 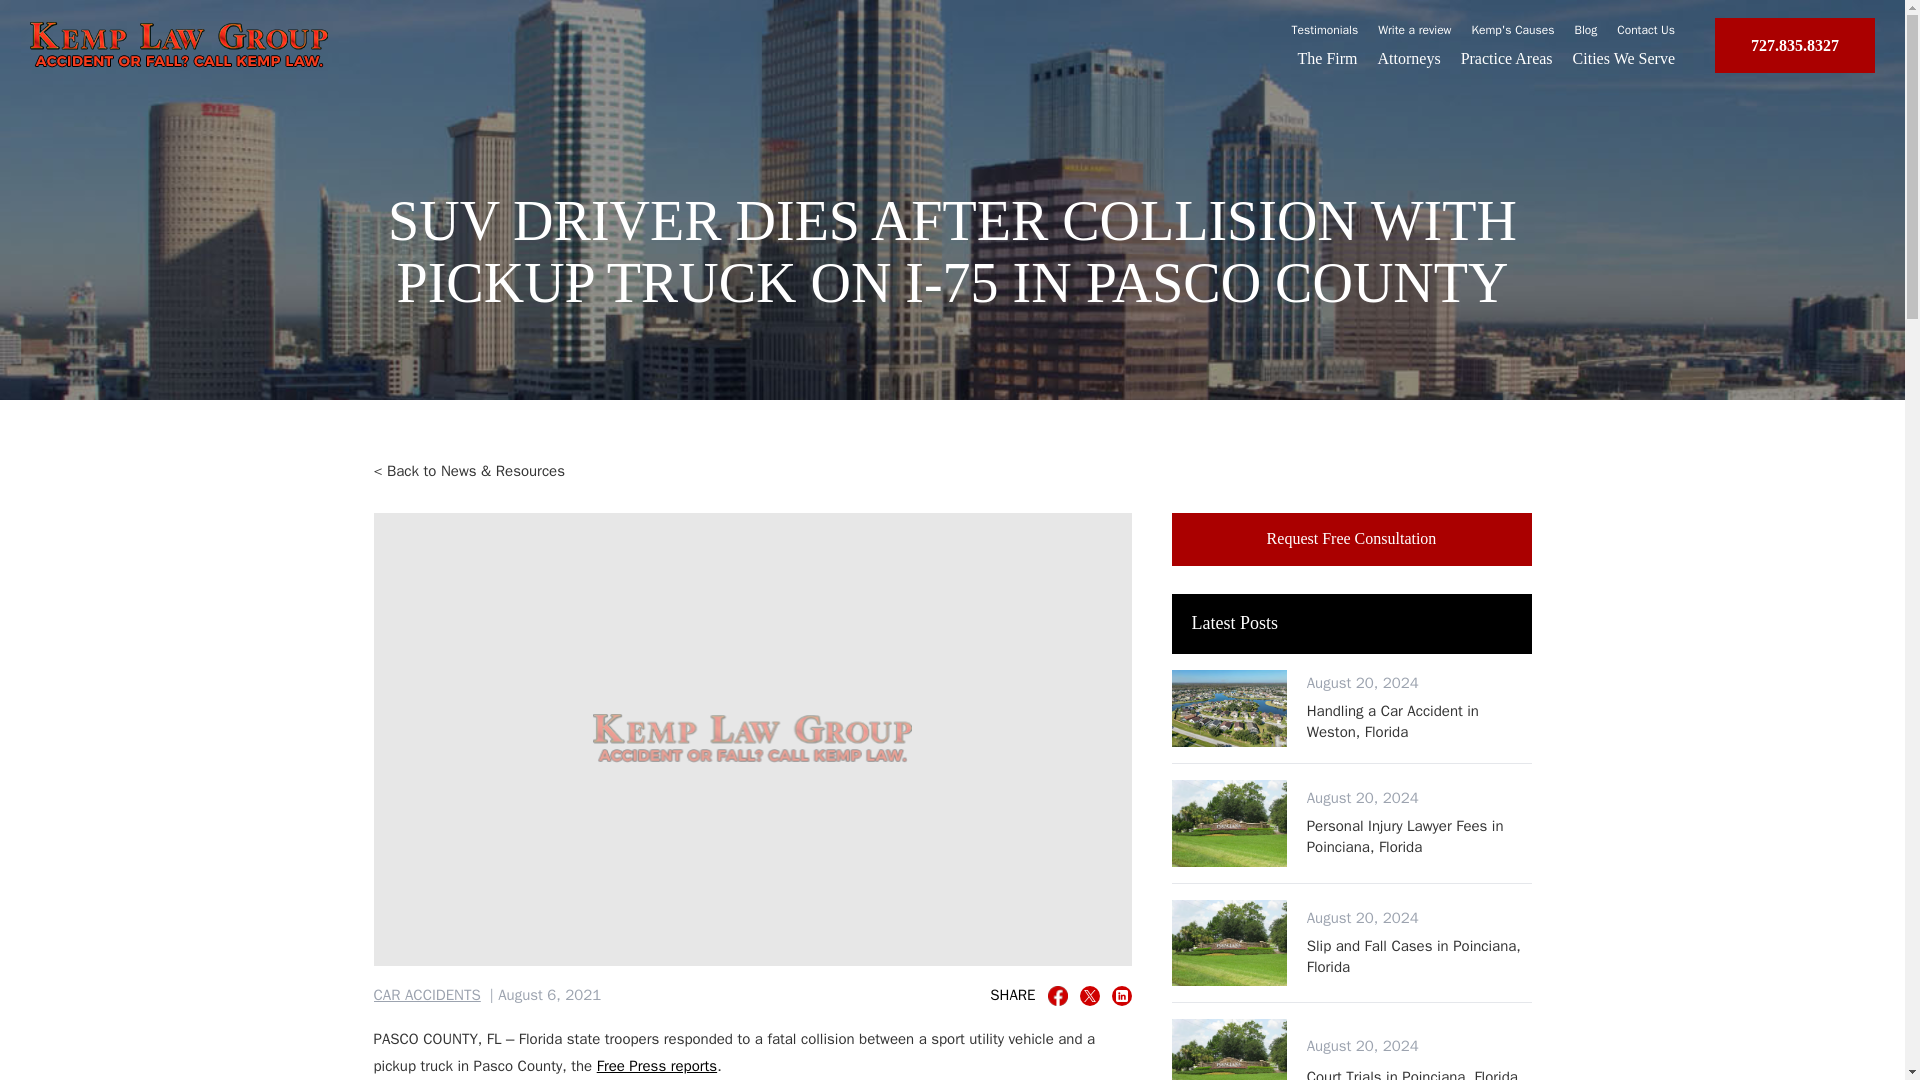 What do you see at coordinates (1327, 58) in the screenshot?
I see `The Firm` at bounding box center [1327, 58].